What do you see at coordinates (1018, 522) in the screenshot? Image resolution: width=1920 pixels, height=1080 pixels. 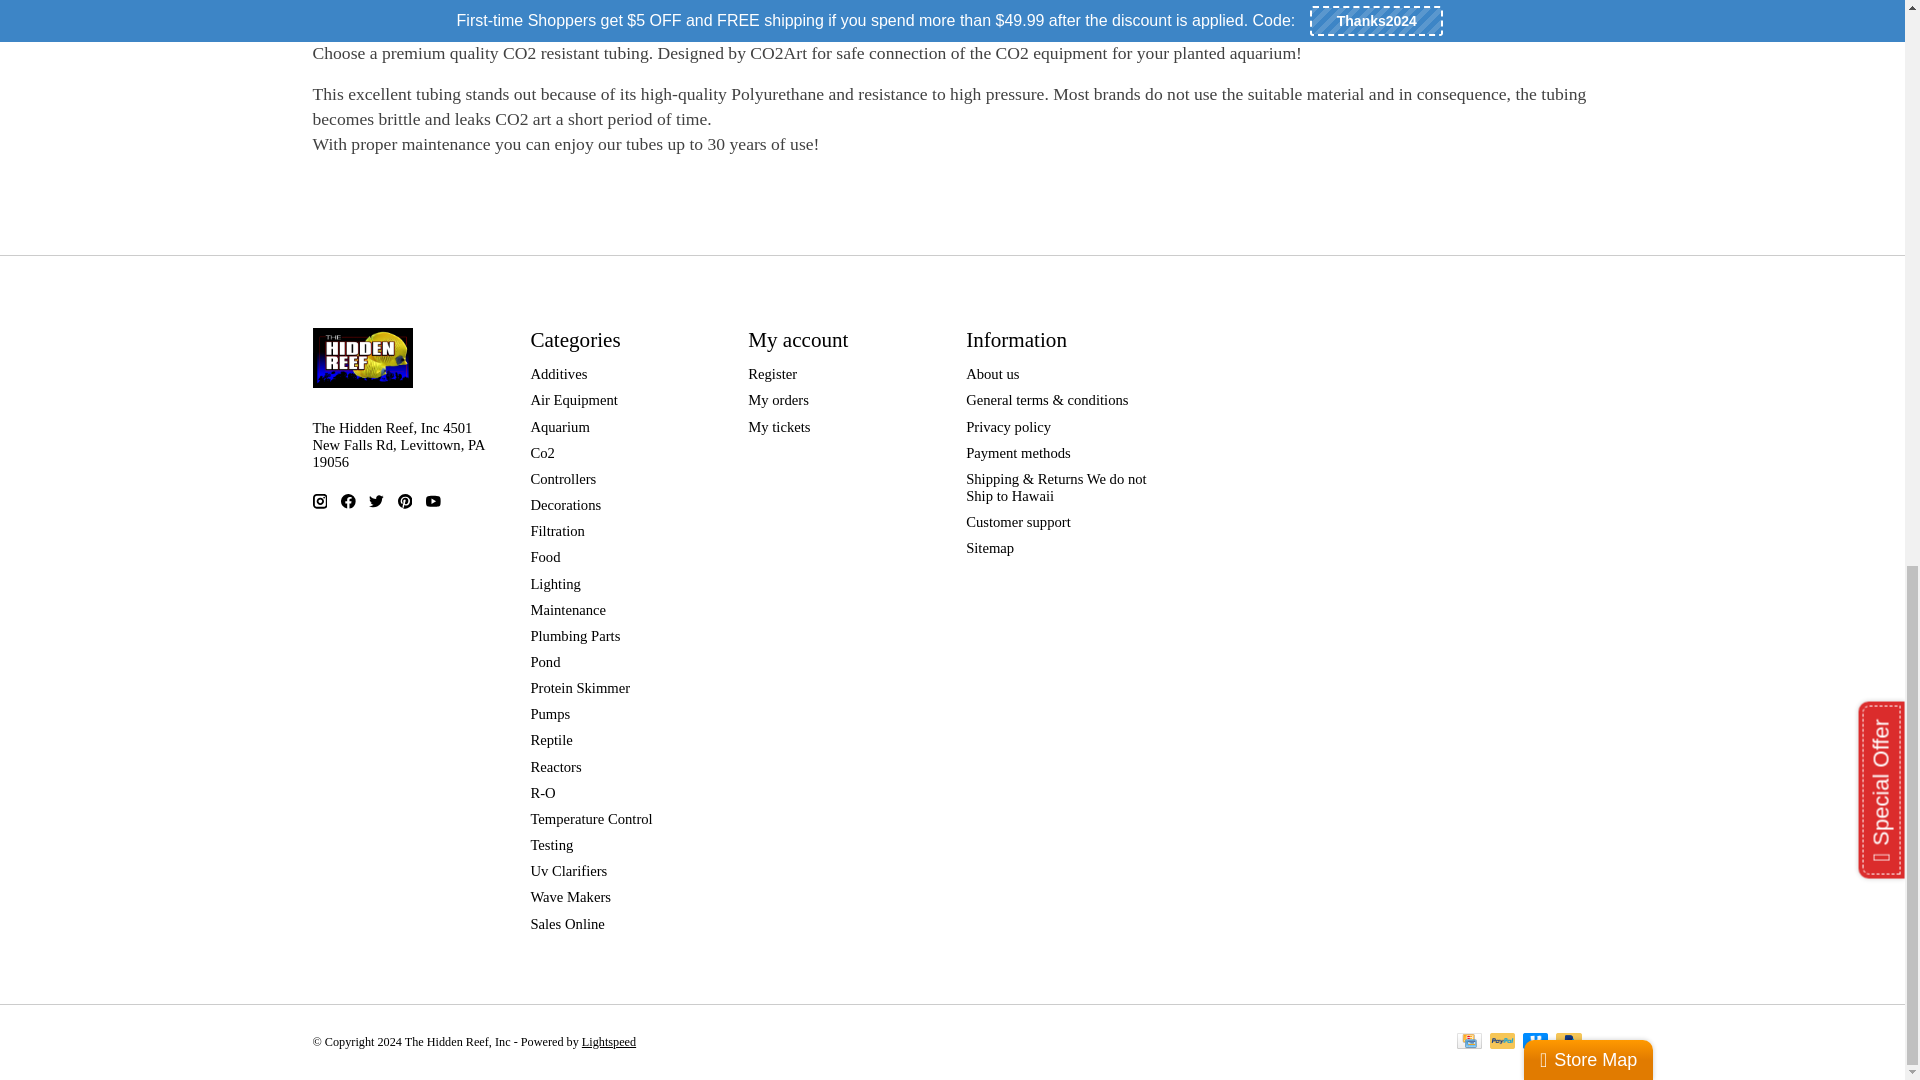 I see `Customer support` at bounding box center [1018, 522].